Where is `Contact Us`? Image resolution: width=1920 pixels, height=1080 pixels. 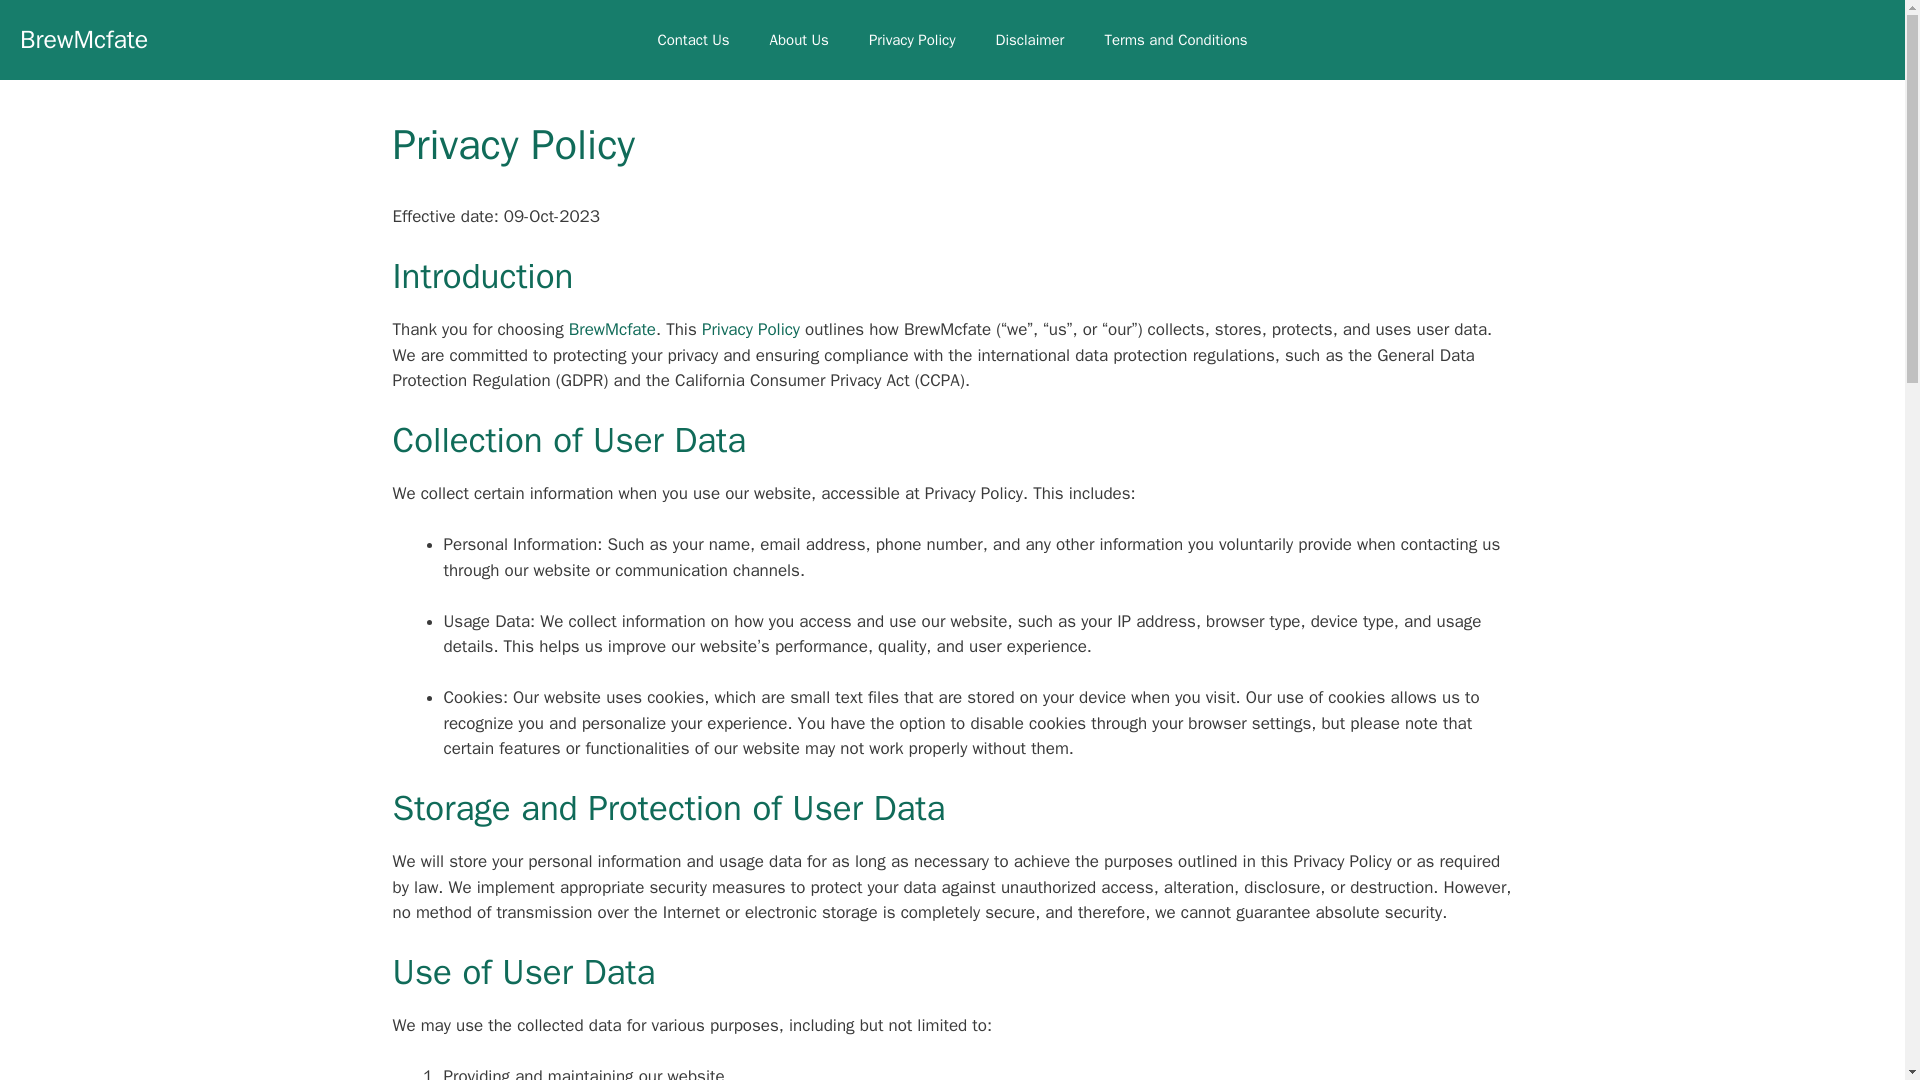 Contact Us is located at coordinates (692, 40).